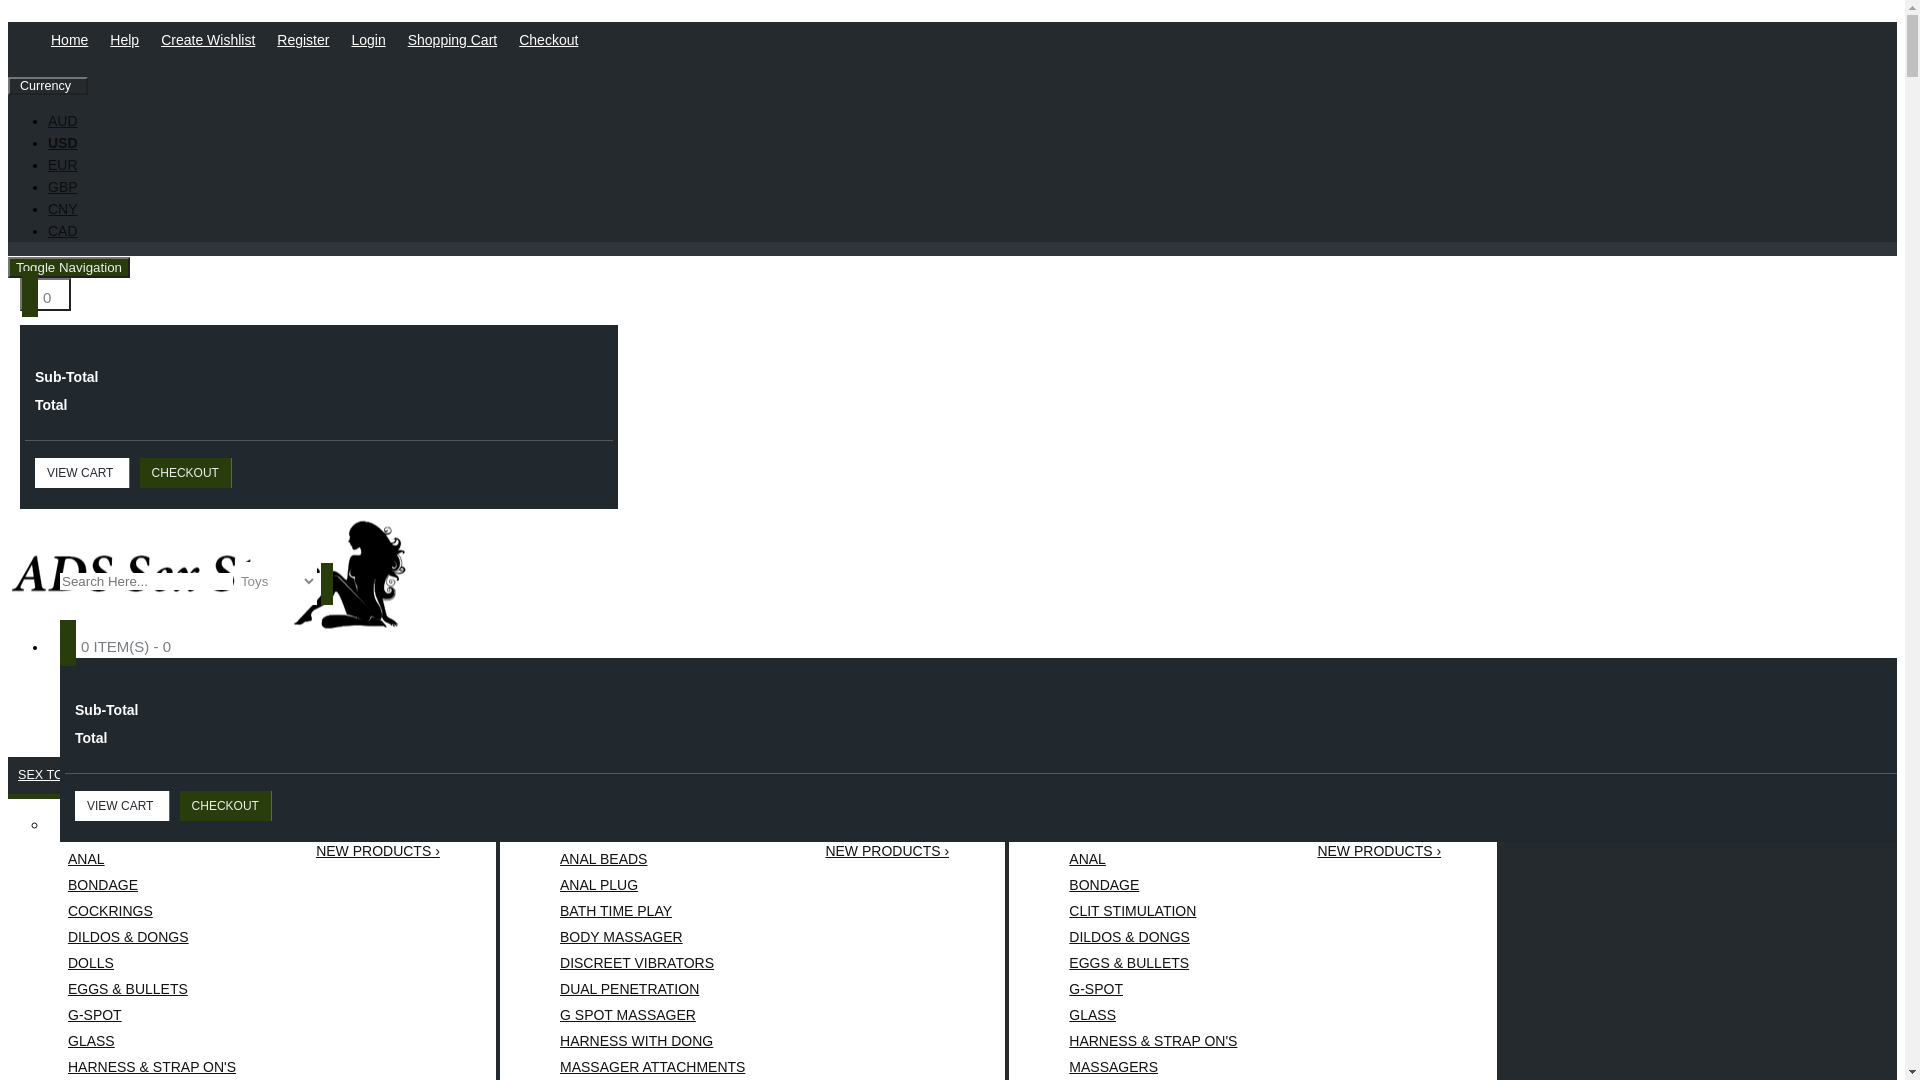 This screenshot has height=1080, width=1920. I want to click on CNY, so click(63, 209).